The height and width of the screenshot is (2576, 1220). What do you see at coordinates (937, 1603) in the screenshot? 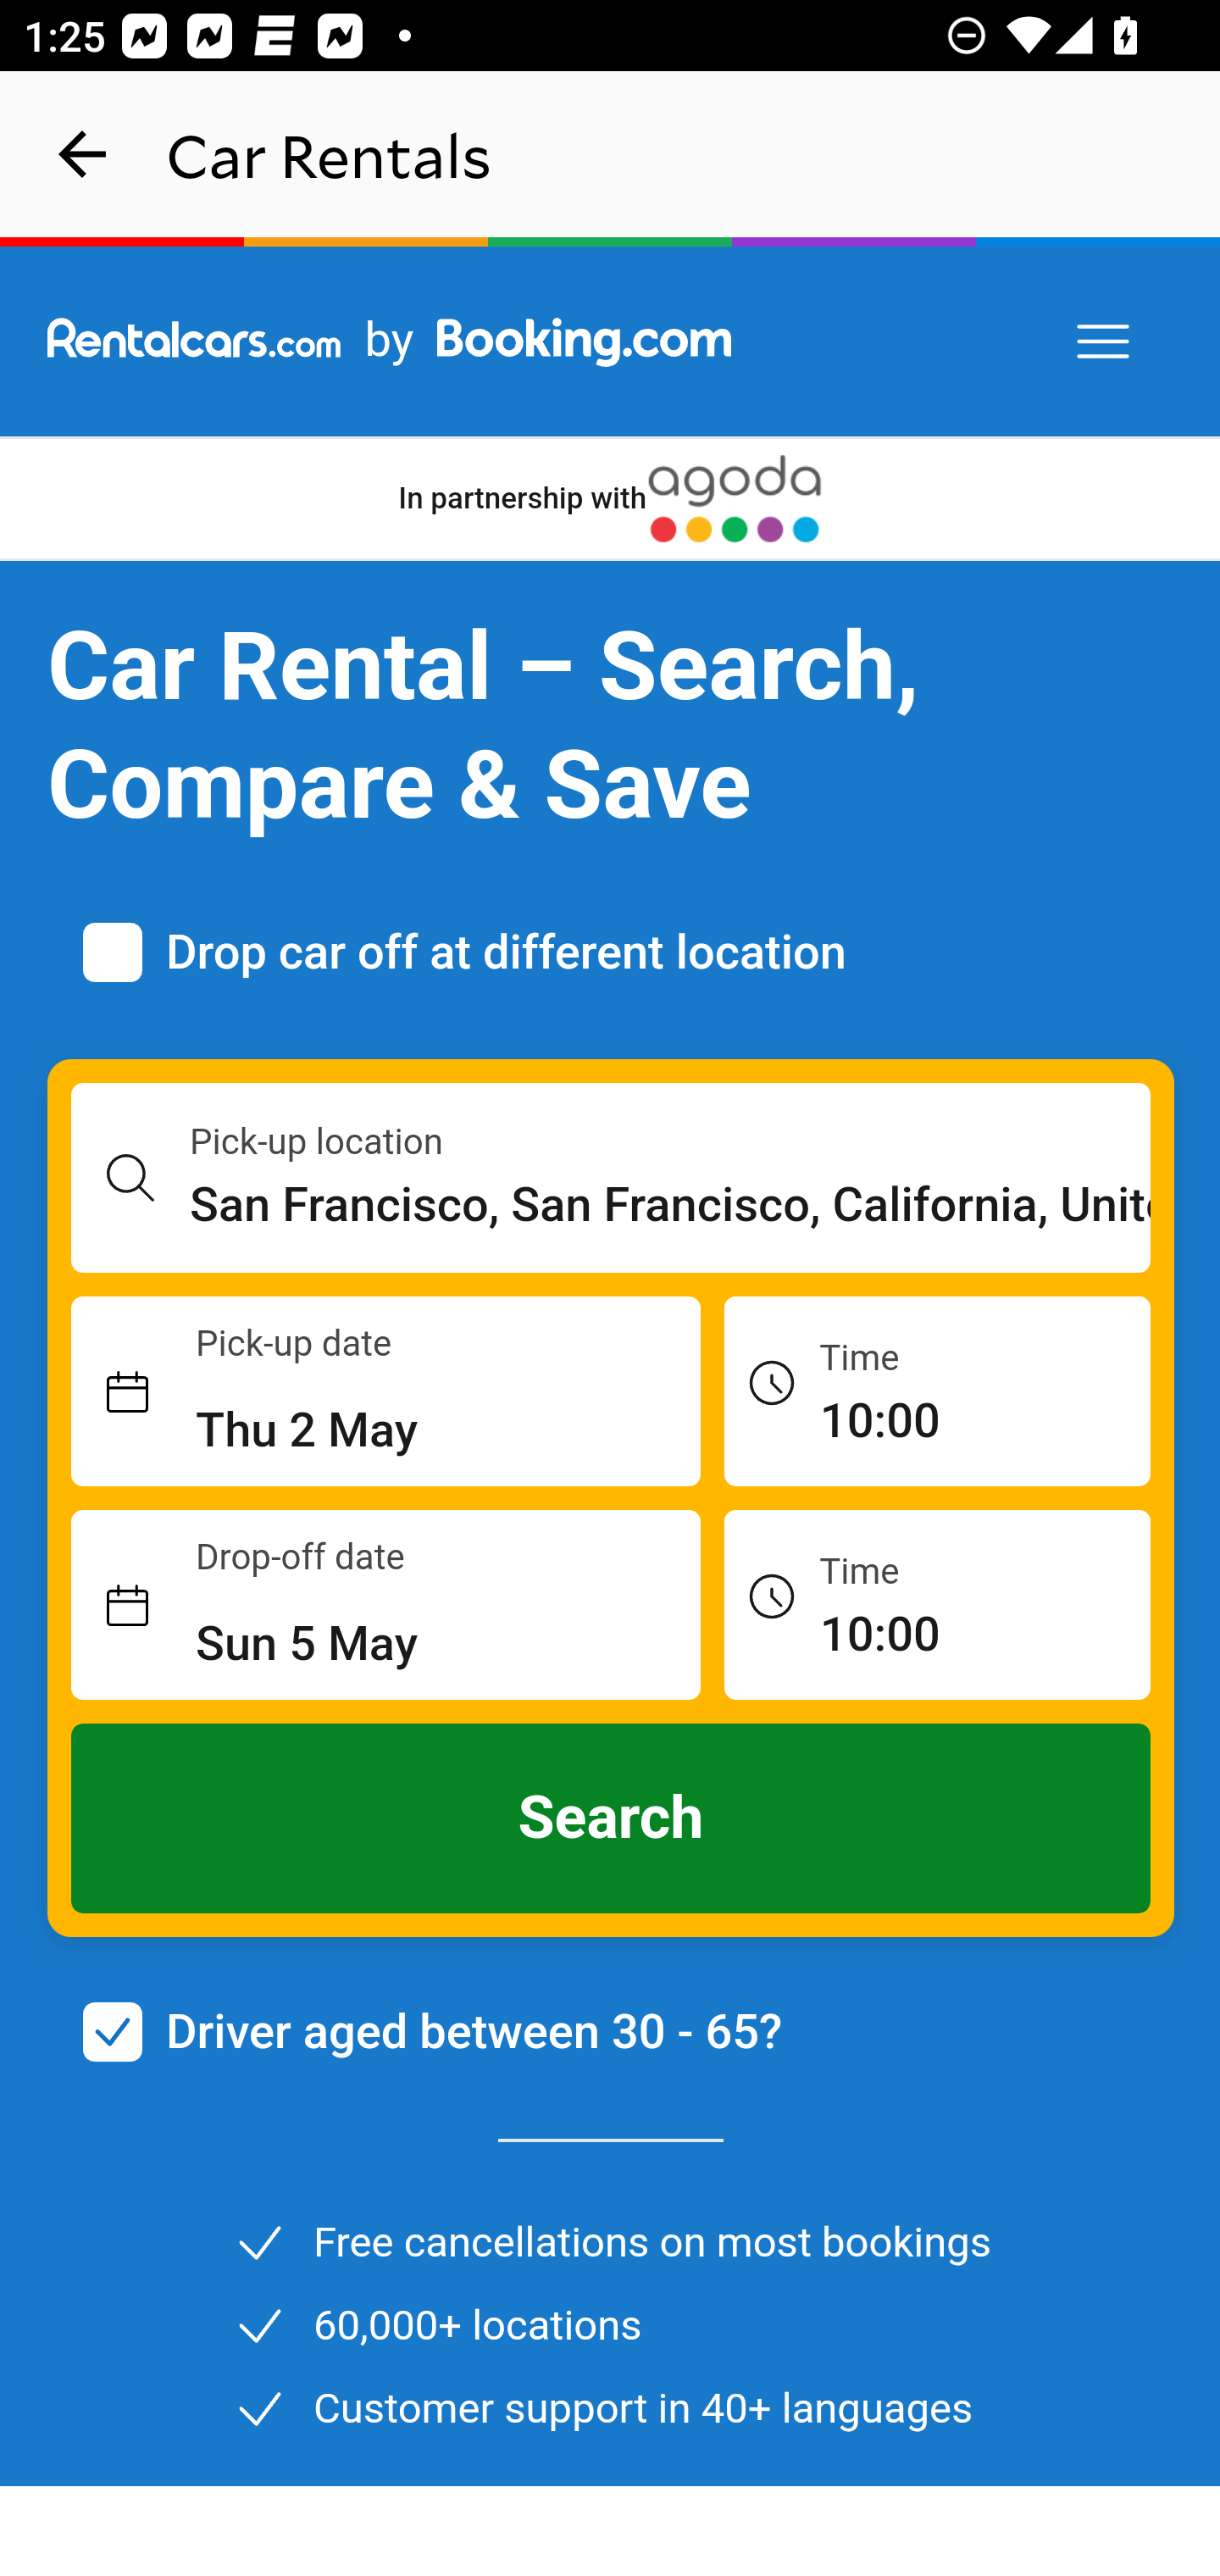
I see `10:00` at bounding box center [937, 1603].